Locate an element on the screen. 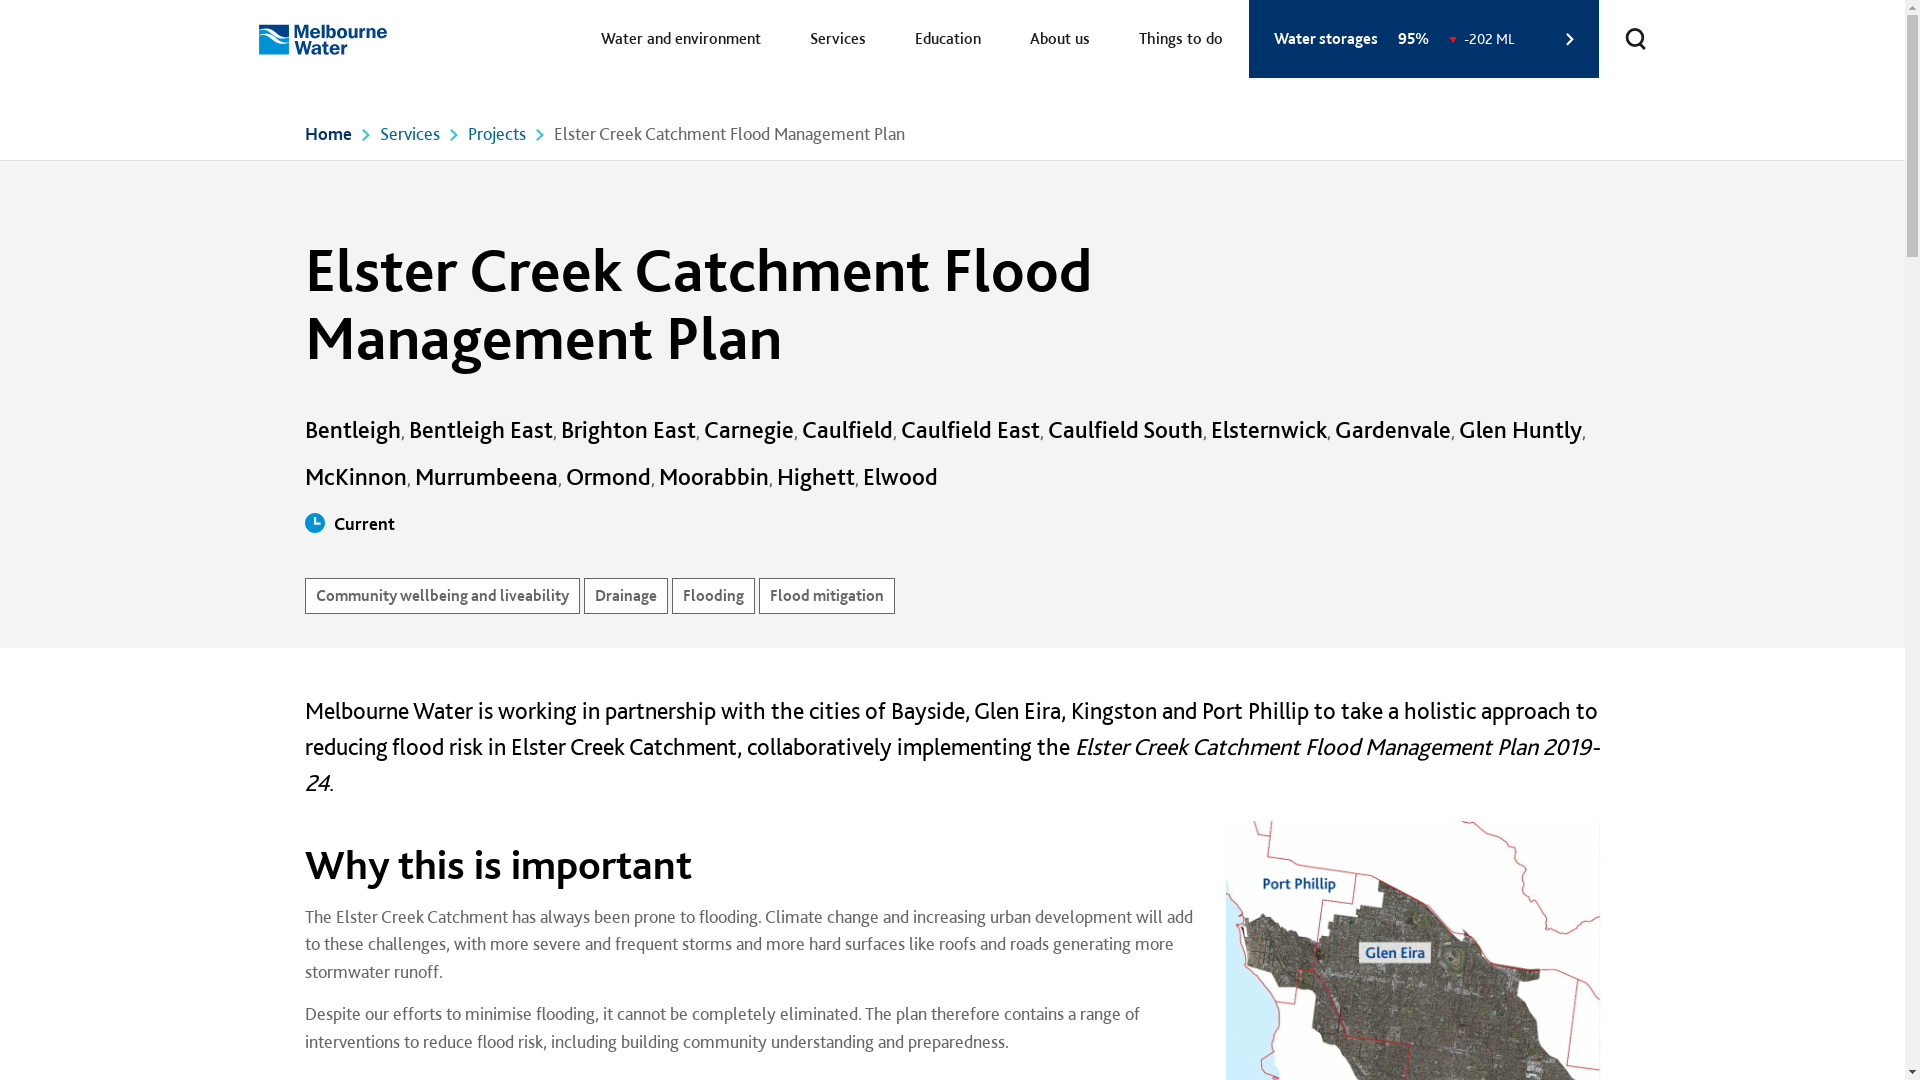 The image size is (1920, 1080). Community wellbeing and liveability is located at coordinates (442, 596).